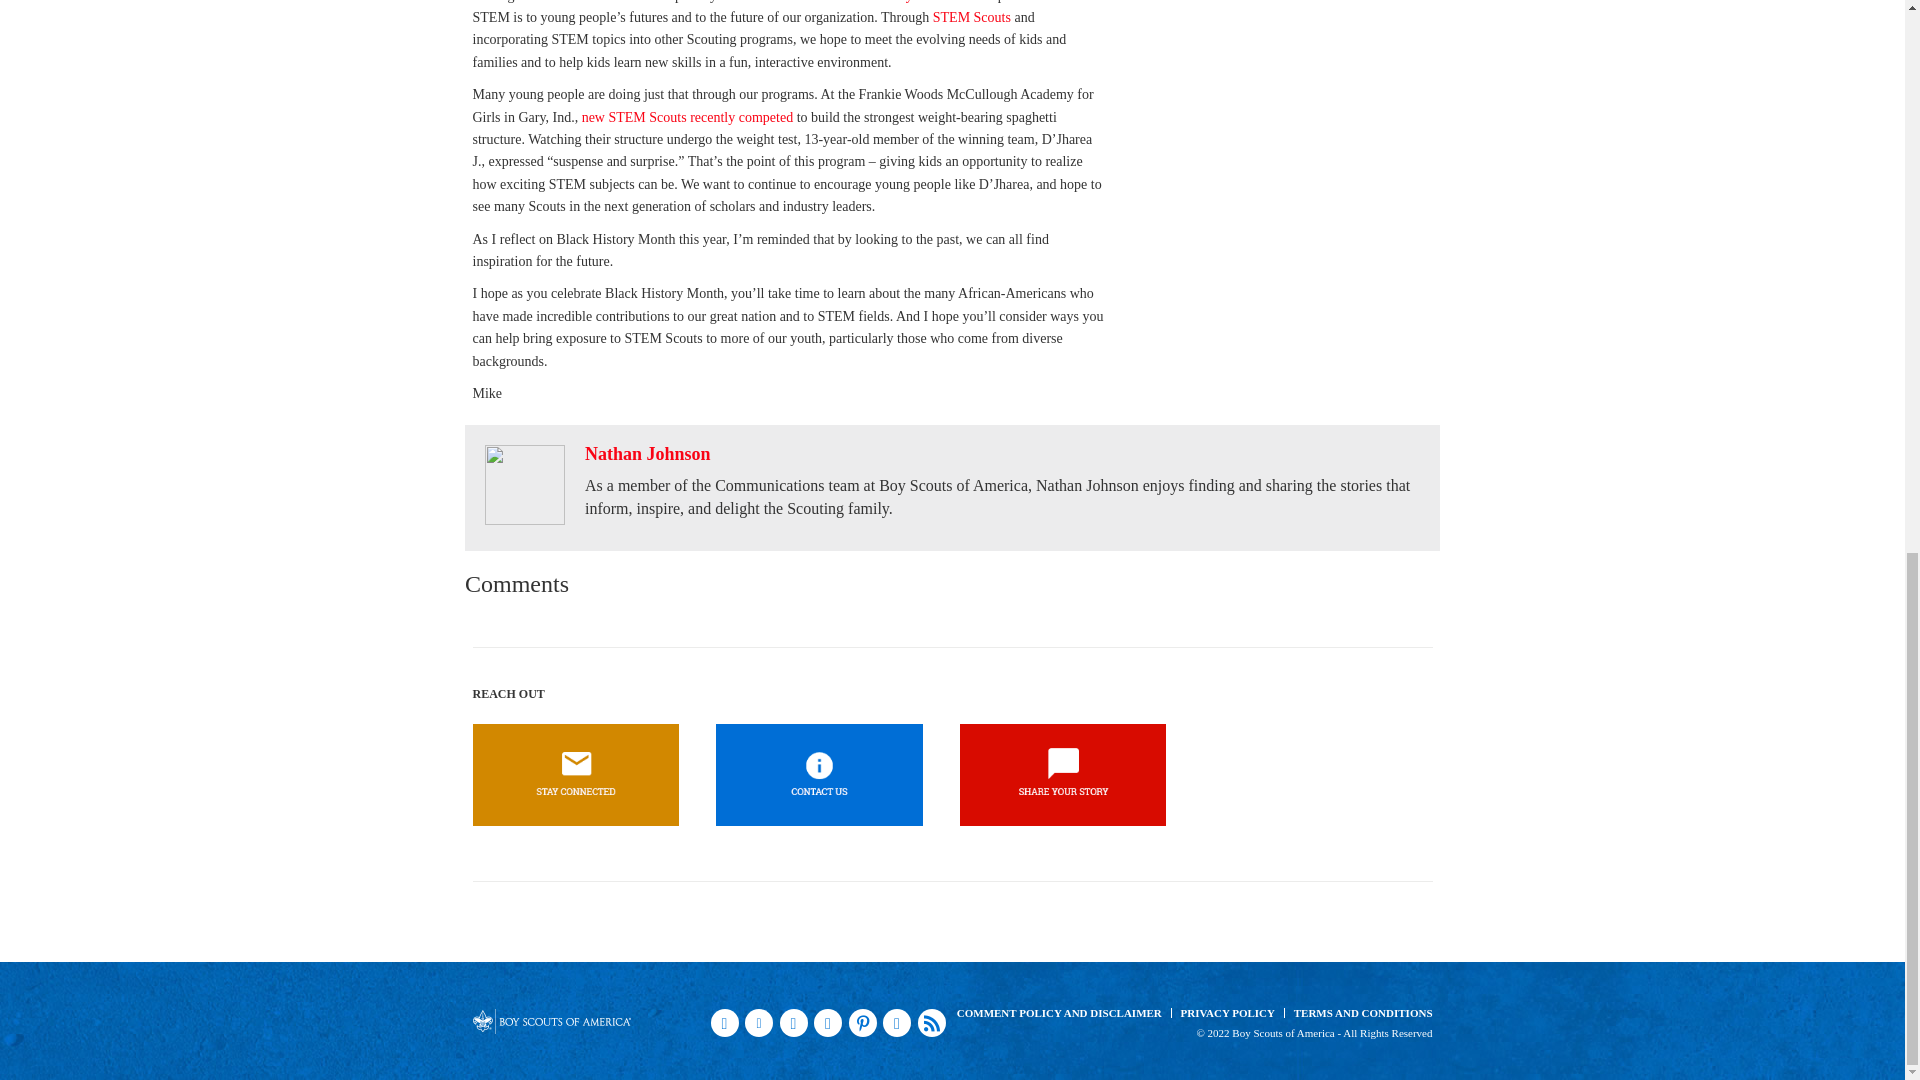 The width and height of the screenshot is (1920, 1080). What do you see at coordinates (932, 1022) in the screenshot?
I see `RSS` at bounding box center [932, 1022].